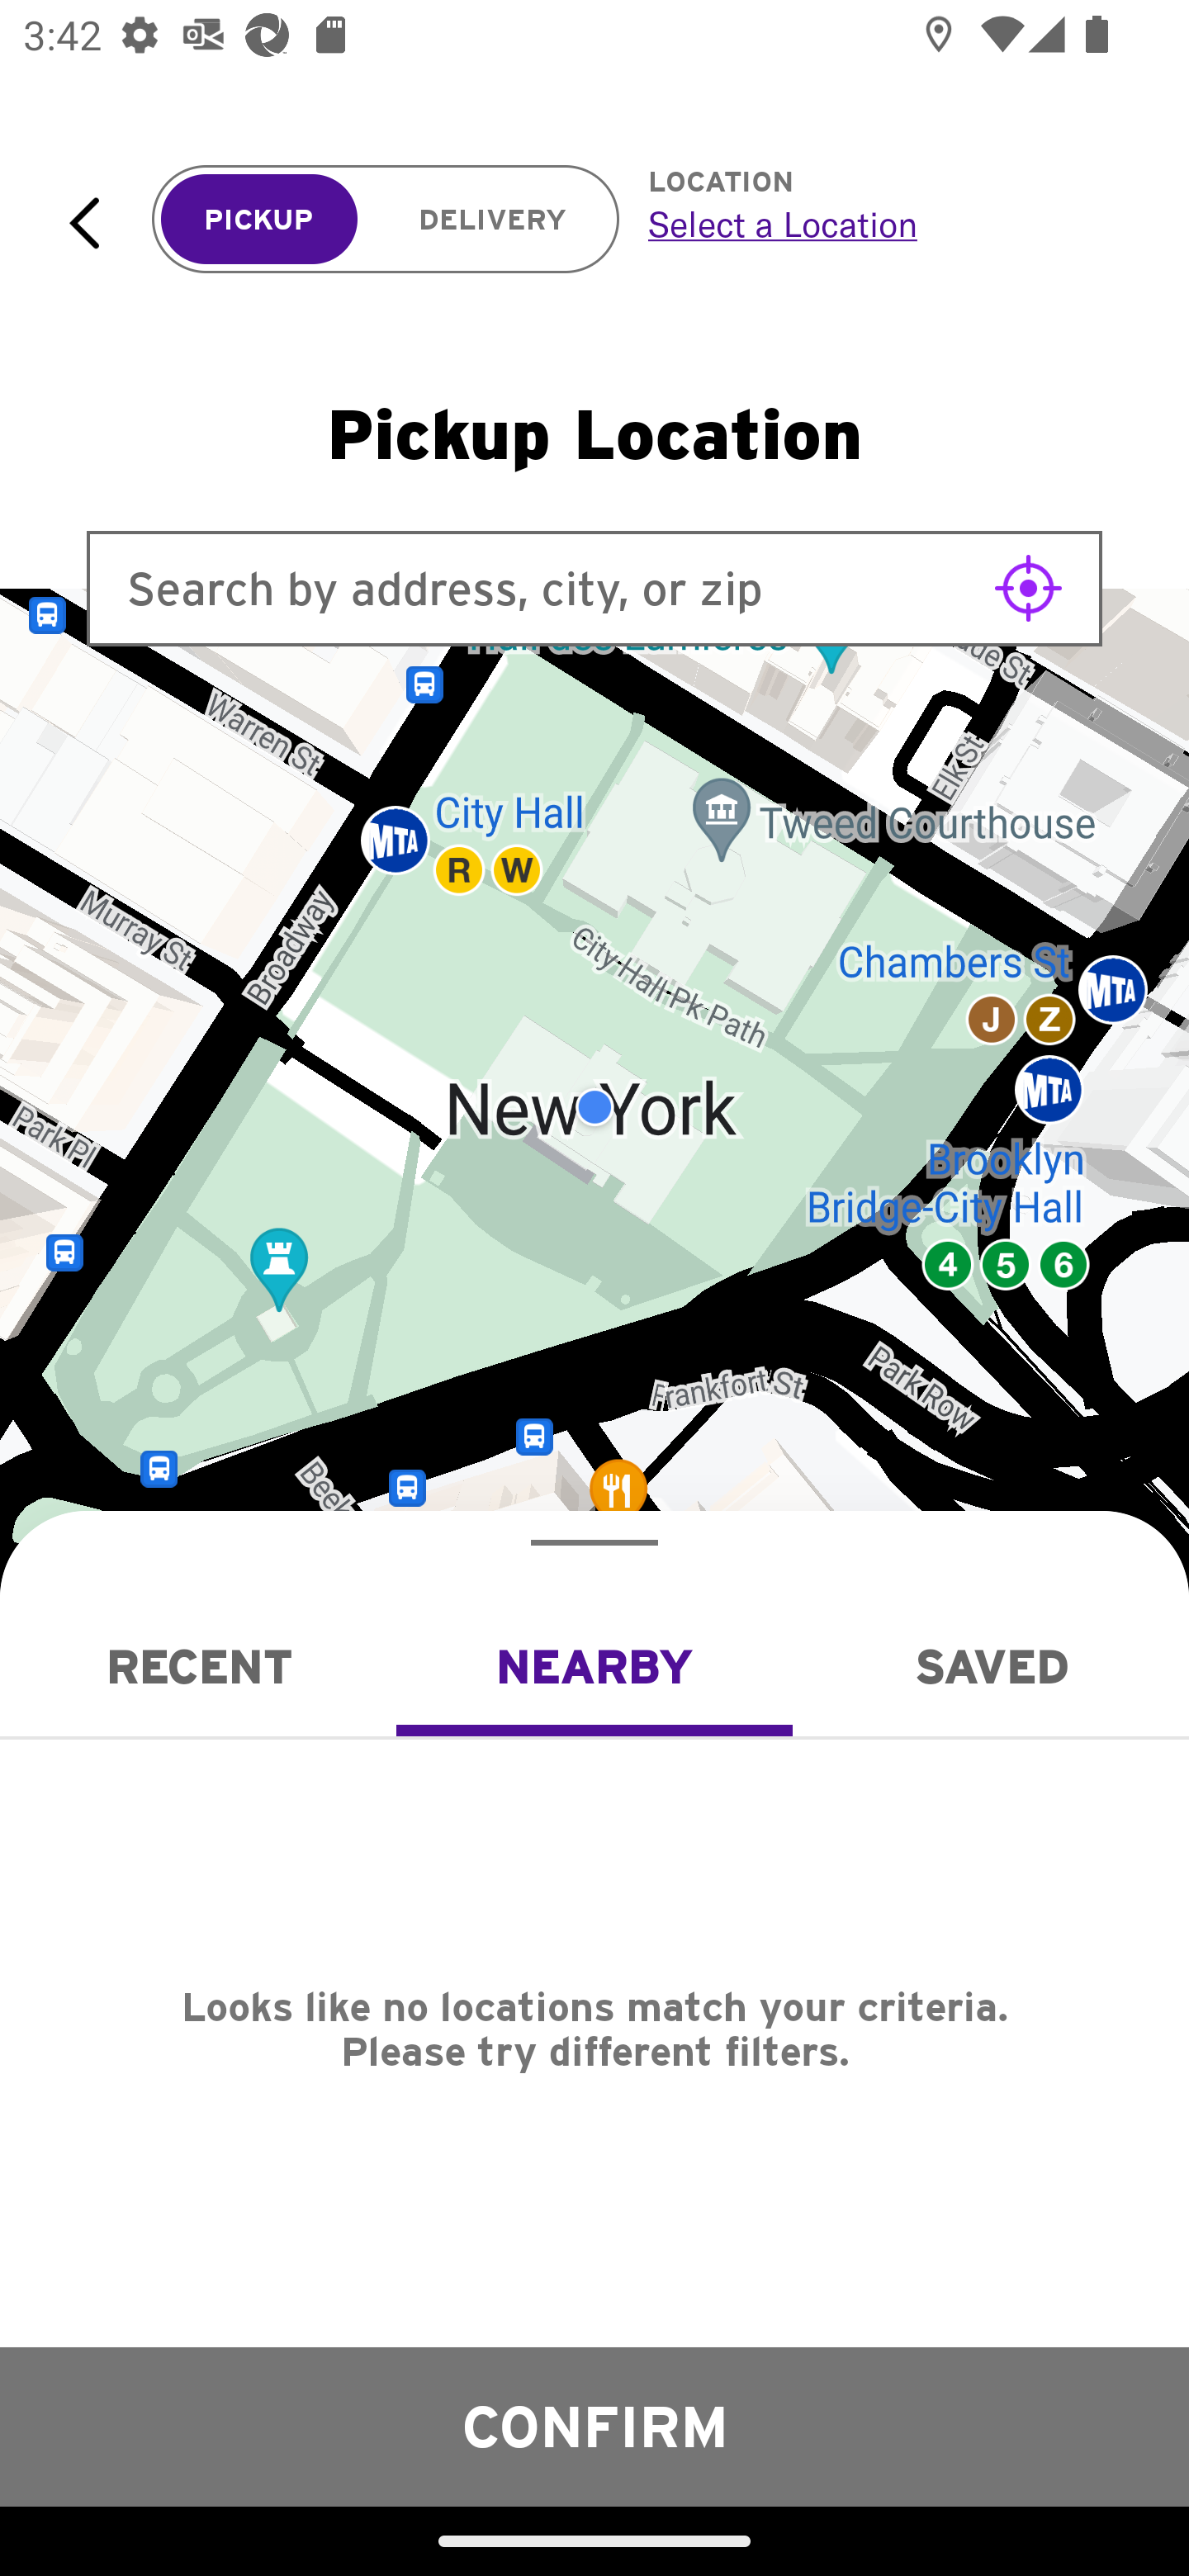 The image size is (1189, 2576). Describe the element at coordinates (492, 220) in the screenshot. I see `DELIVERY` at that location.